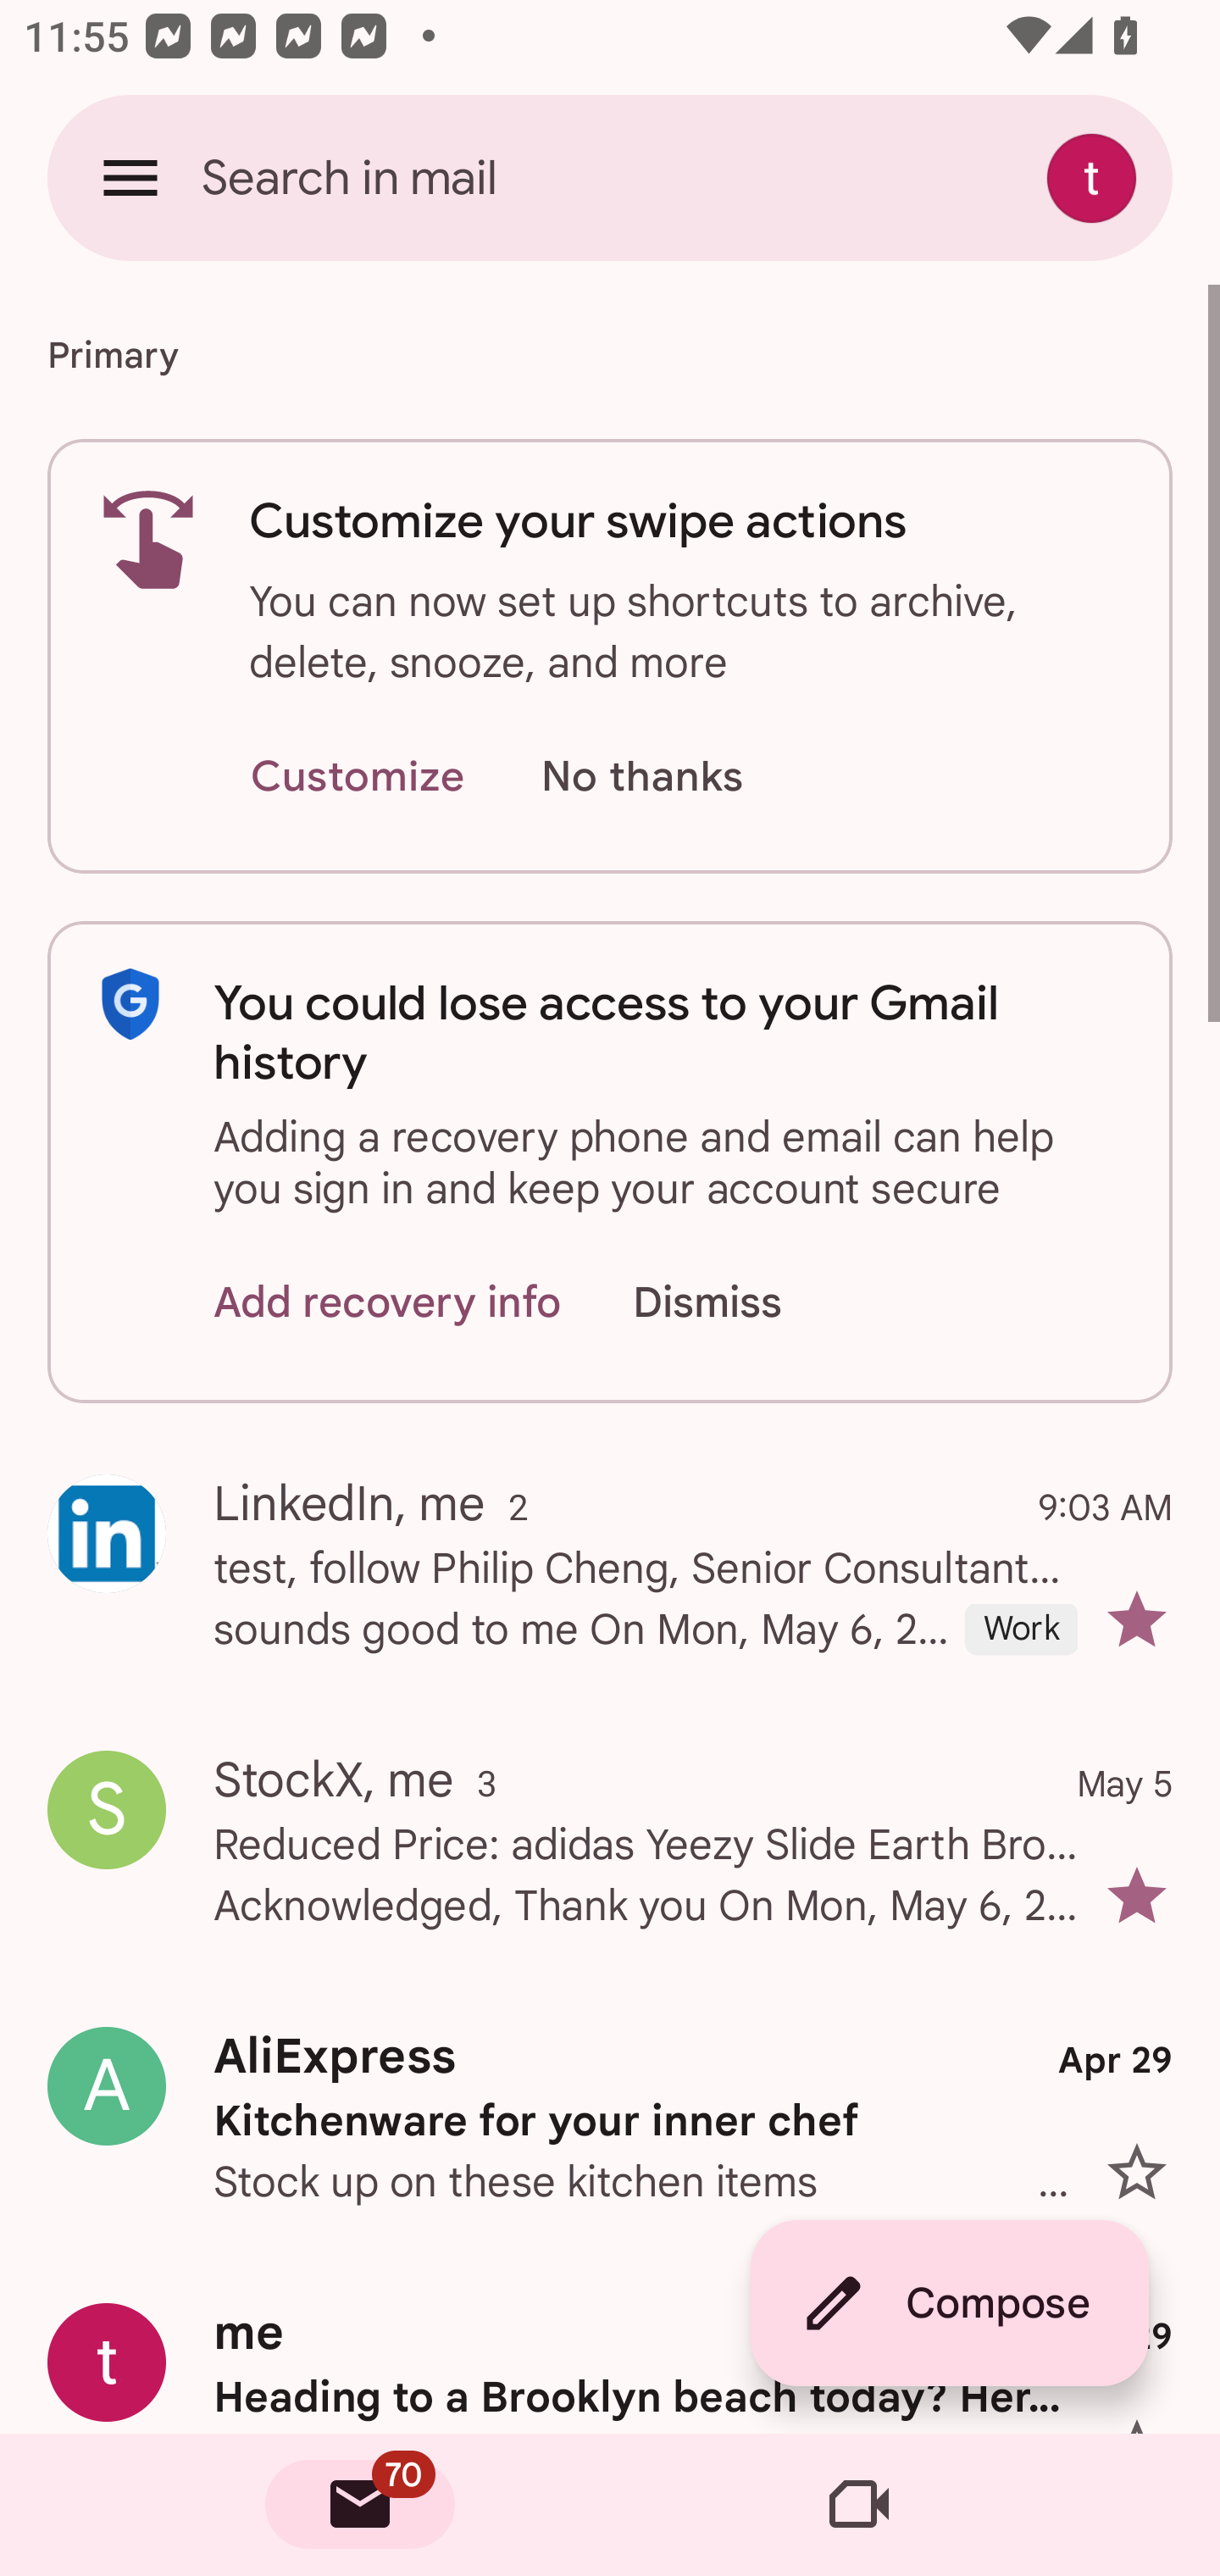 The width and height of the screenshot is (1220, 2576). What do you see at coordinates (357, 778) in the screenshot?
I see `Customize` at bounding box center [357, 778].